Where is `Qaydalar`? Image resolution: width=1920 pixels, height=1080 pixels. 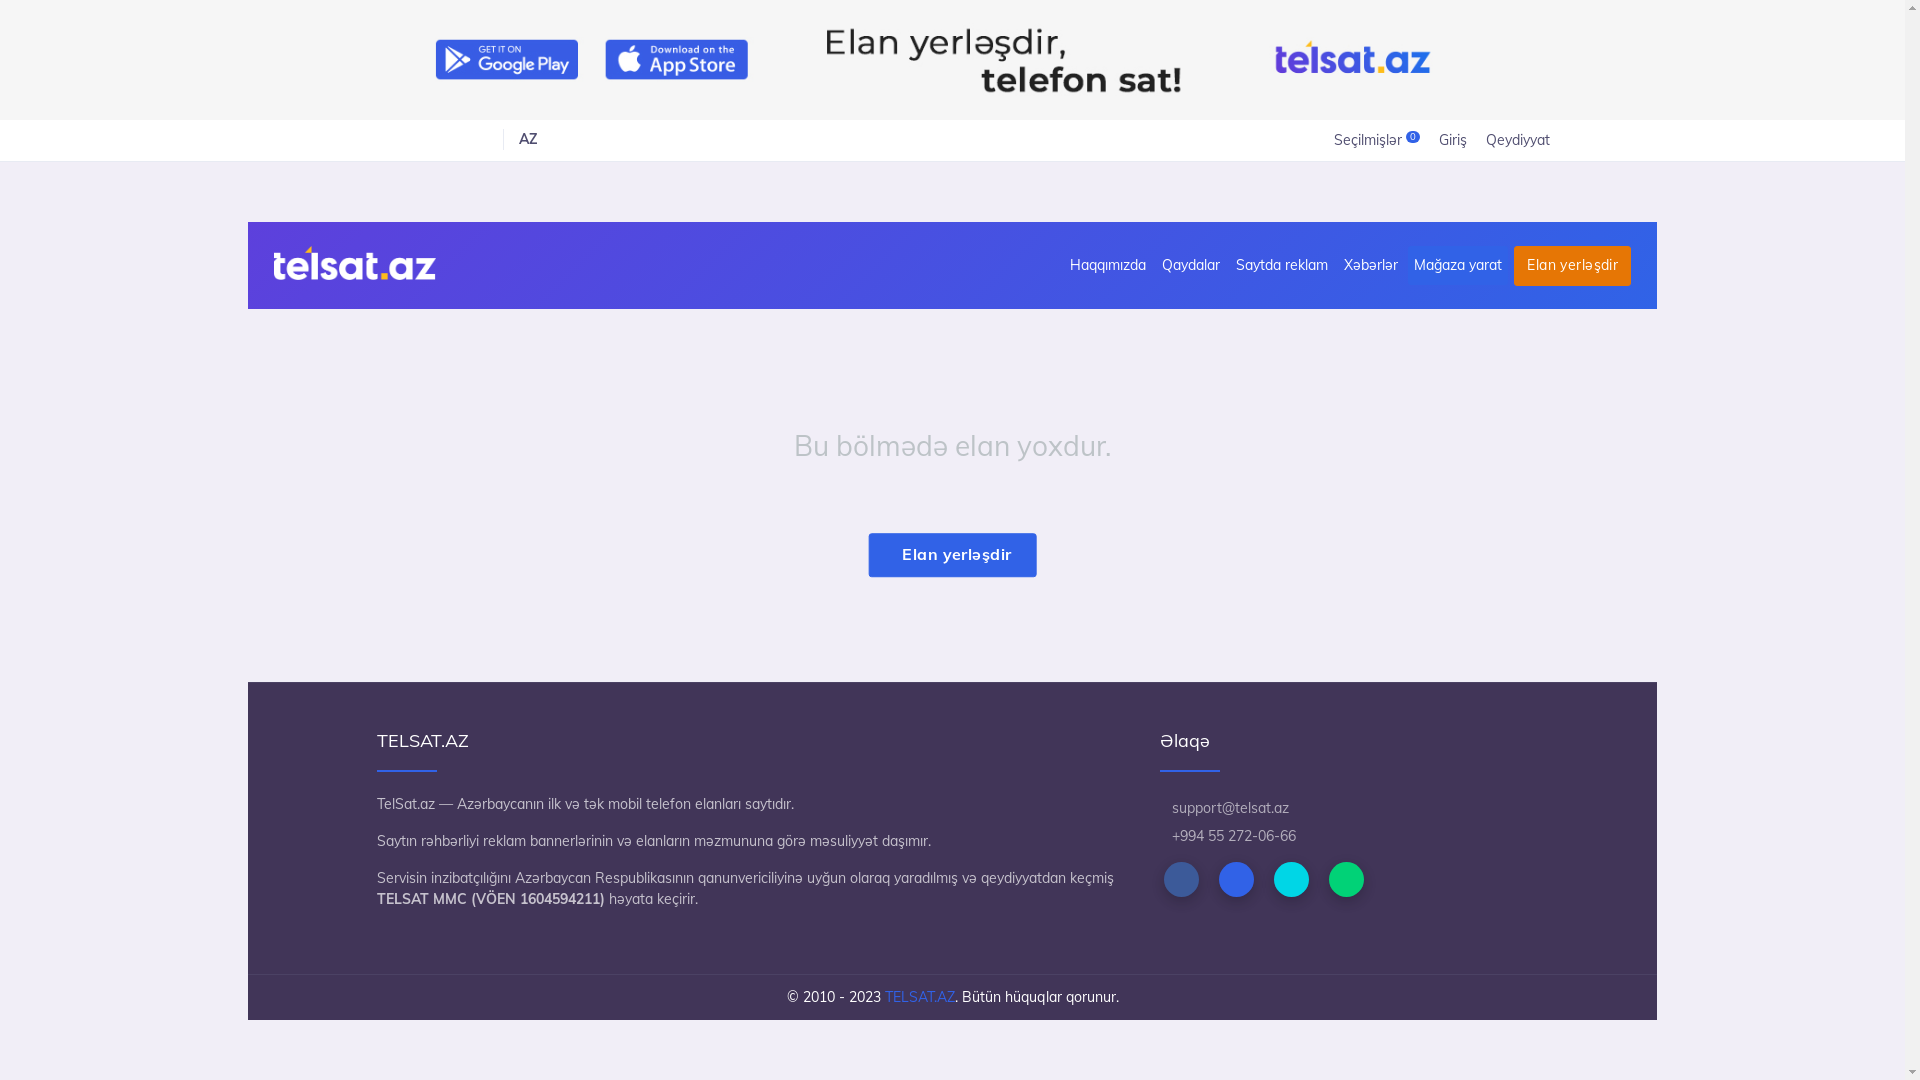 Qaydalar is located at coordinates (1191, 266).